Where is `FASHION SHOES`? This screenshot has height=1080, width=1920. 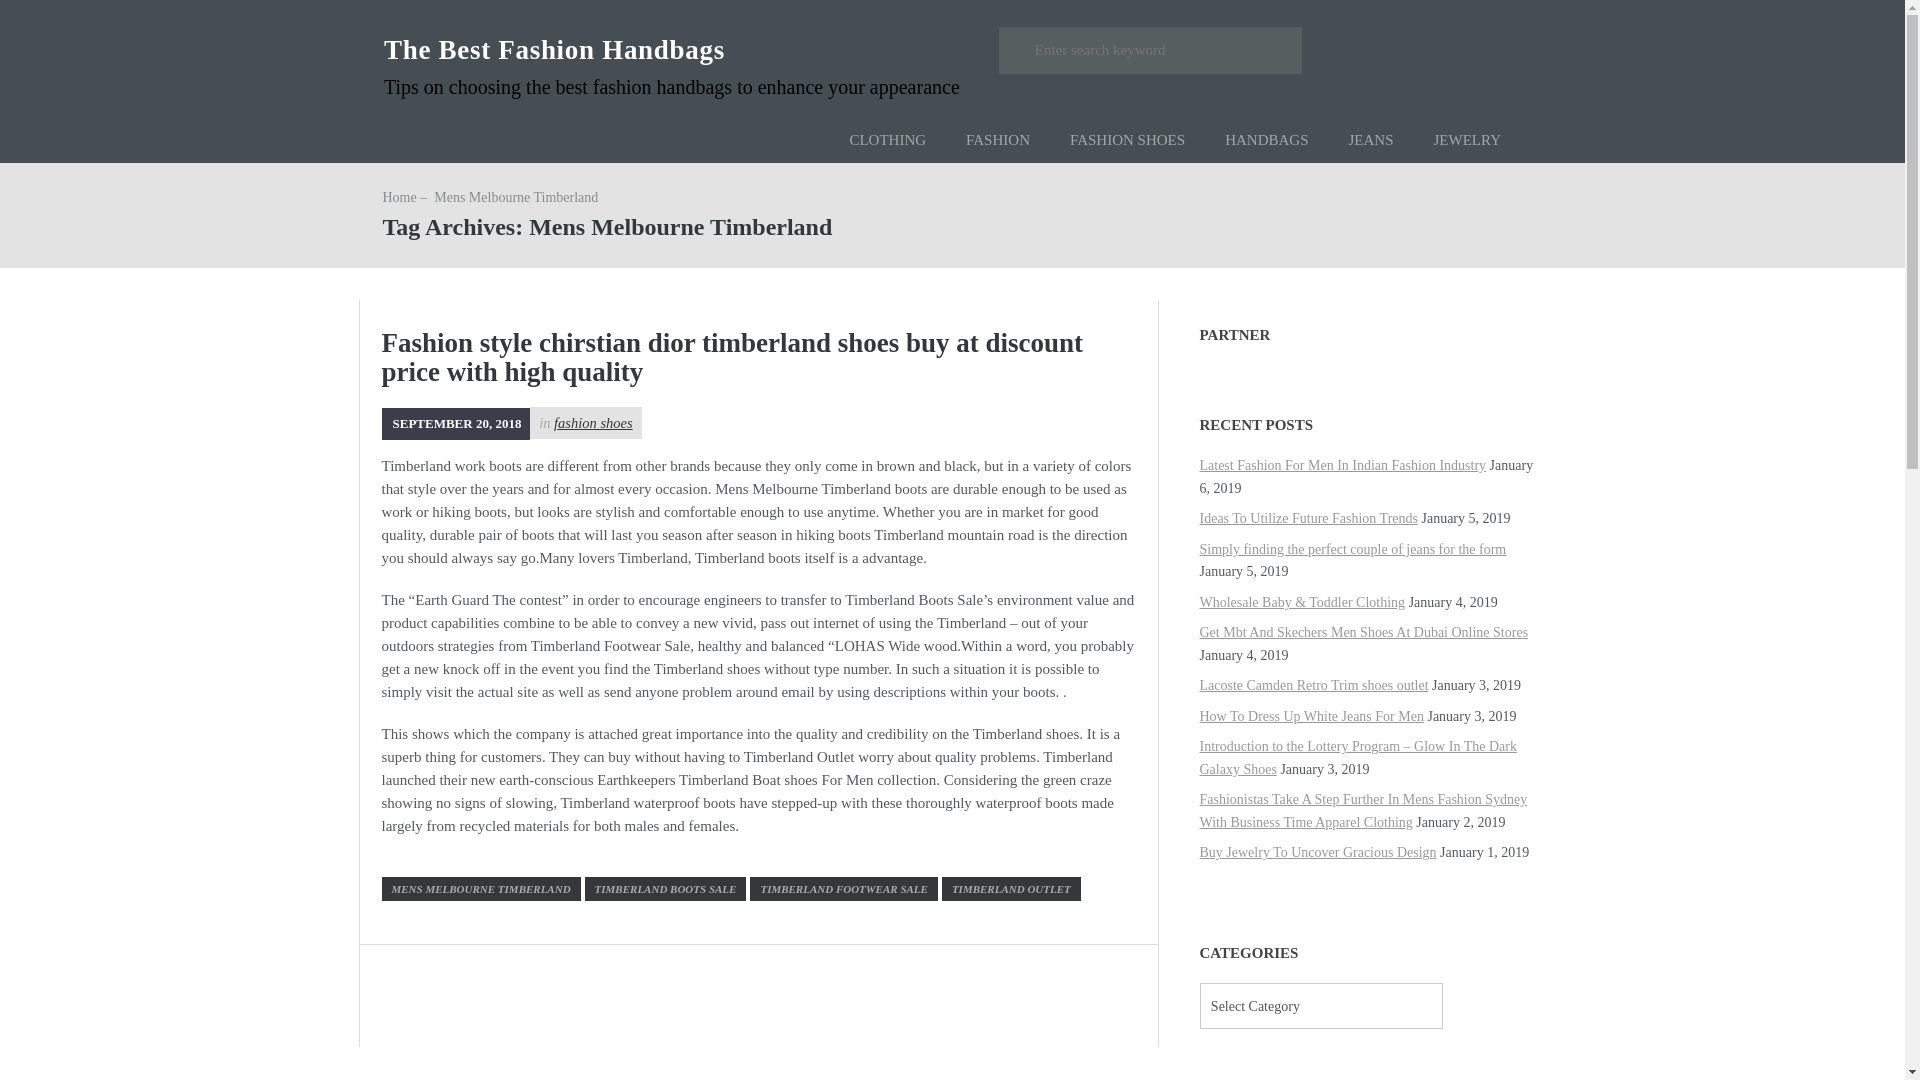
FASHION SHOES is located at coordinates (1128, 140).